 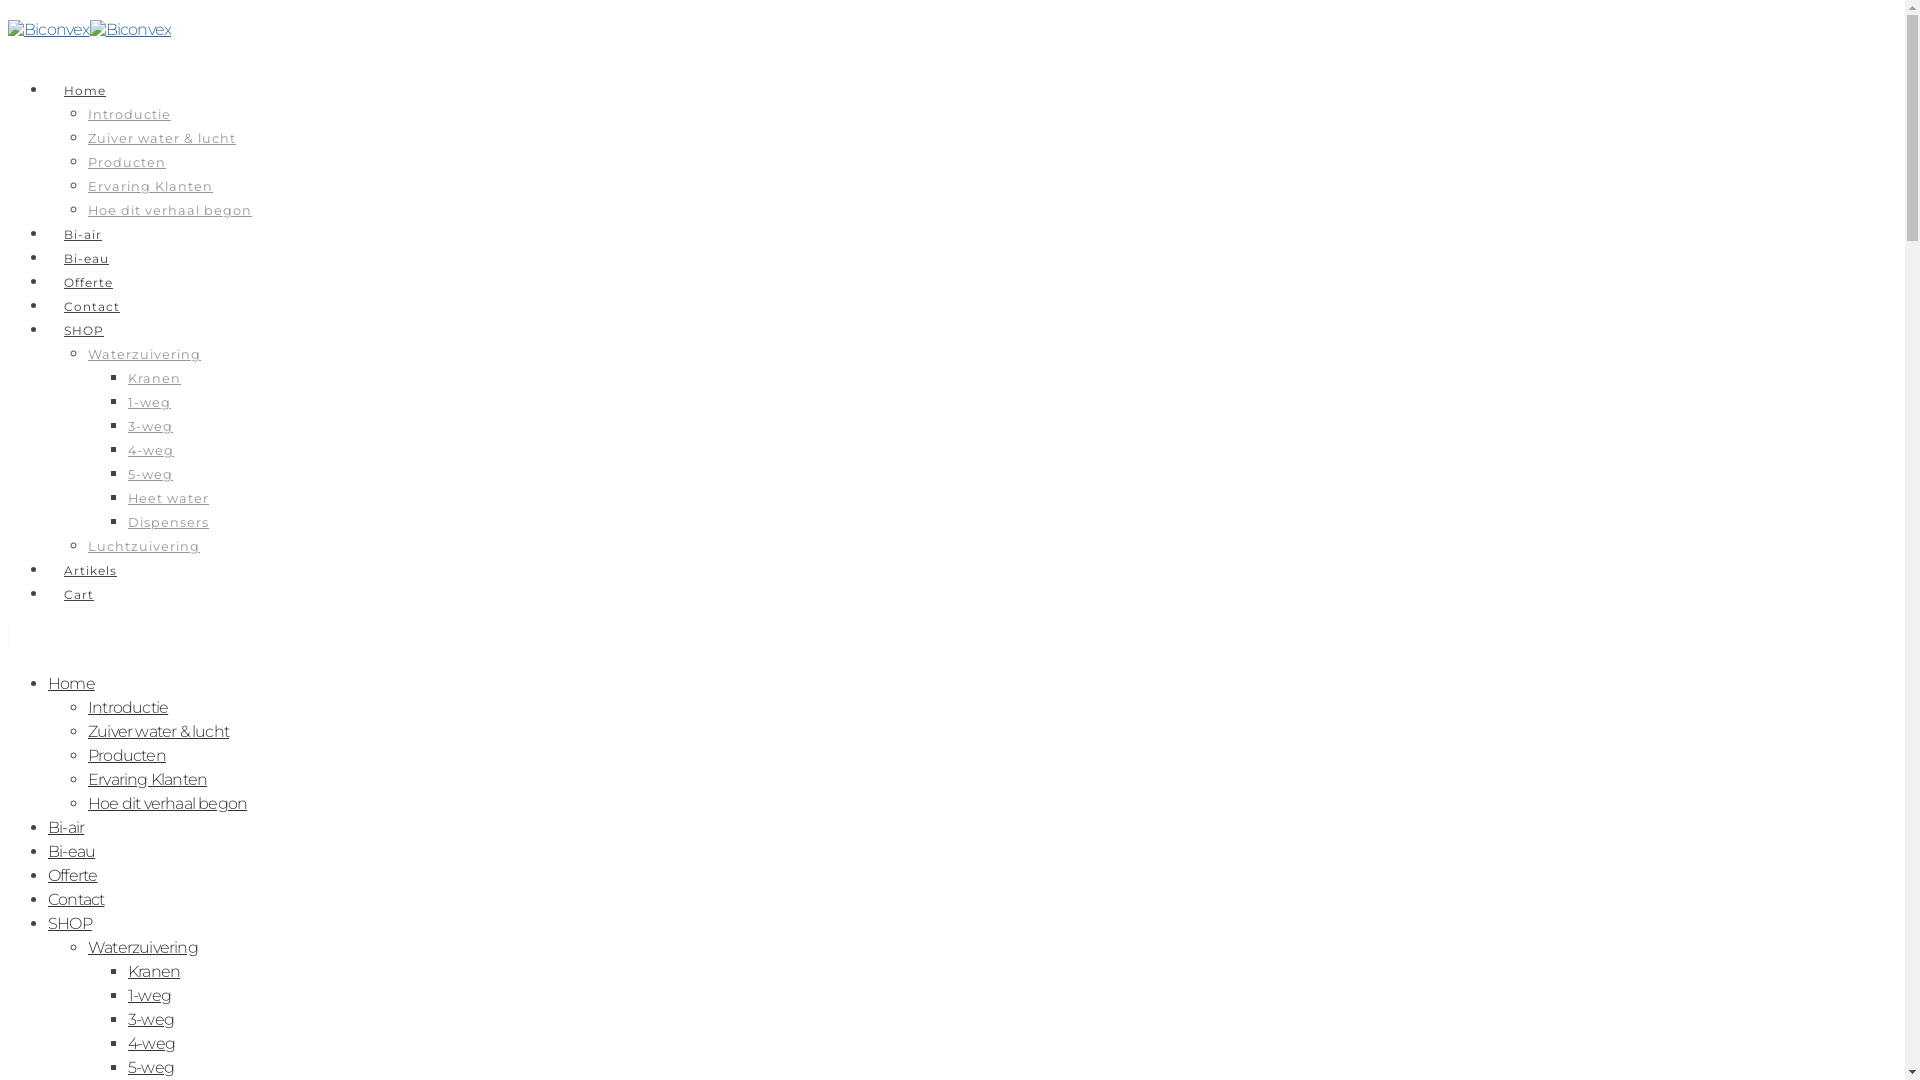 I want to click on Offerte, so click(x=72, y=876).